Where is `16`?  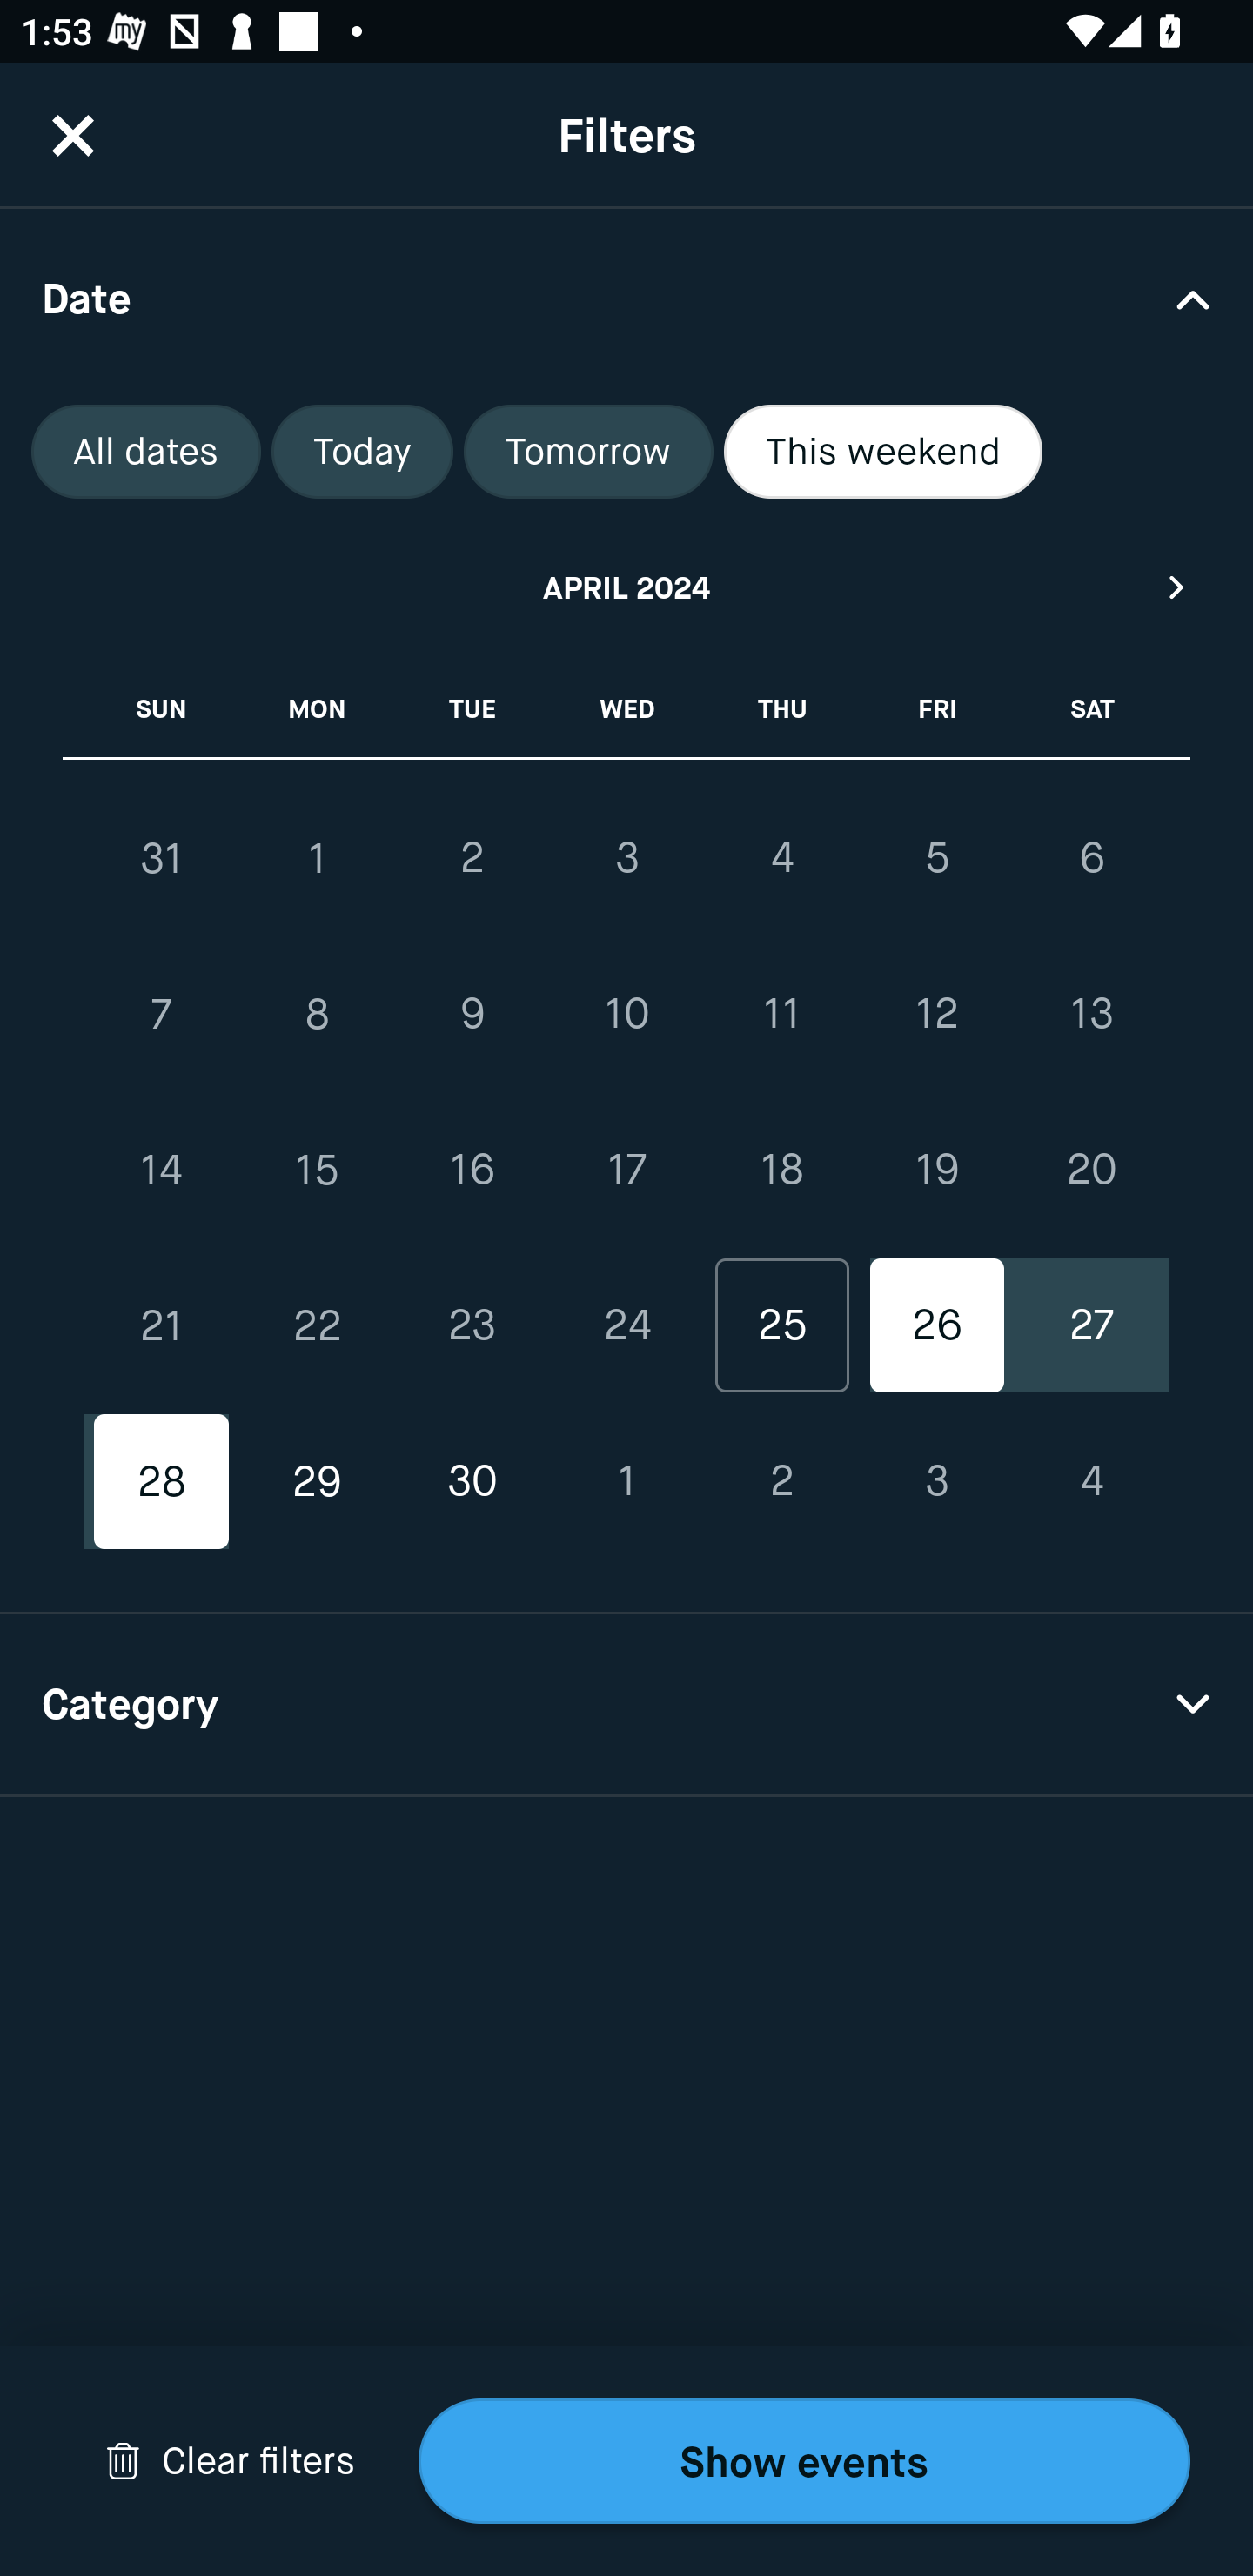
16 is located at coordinates (472, 1170).